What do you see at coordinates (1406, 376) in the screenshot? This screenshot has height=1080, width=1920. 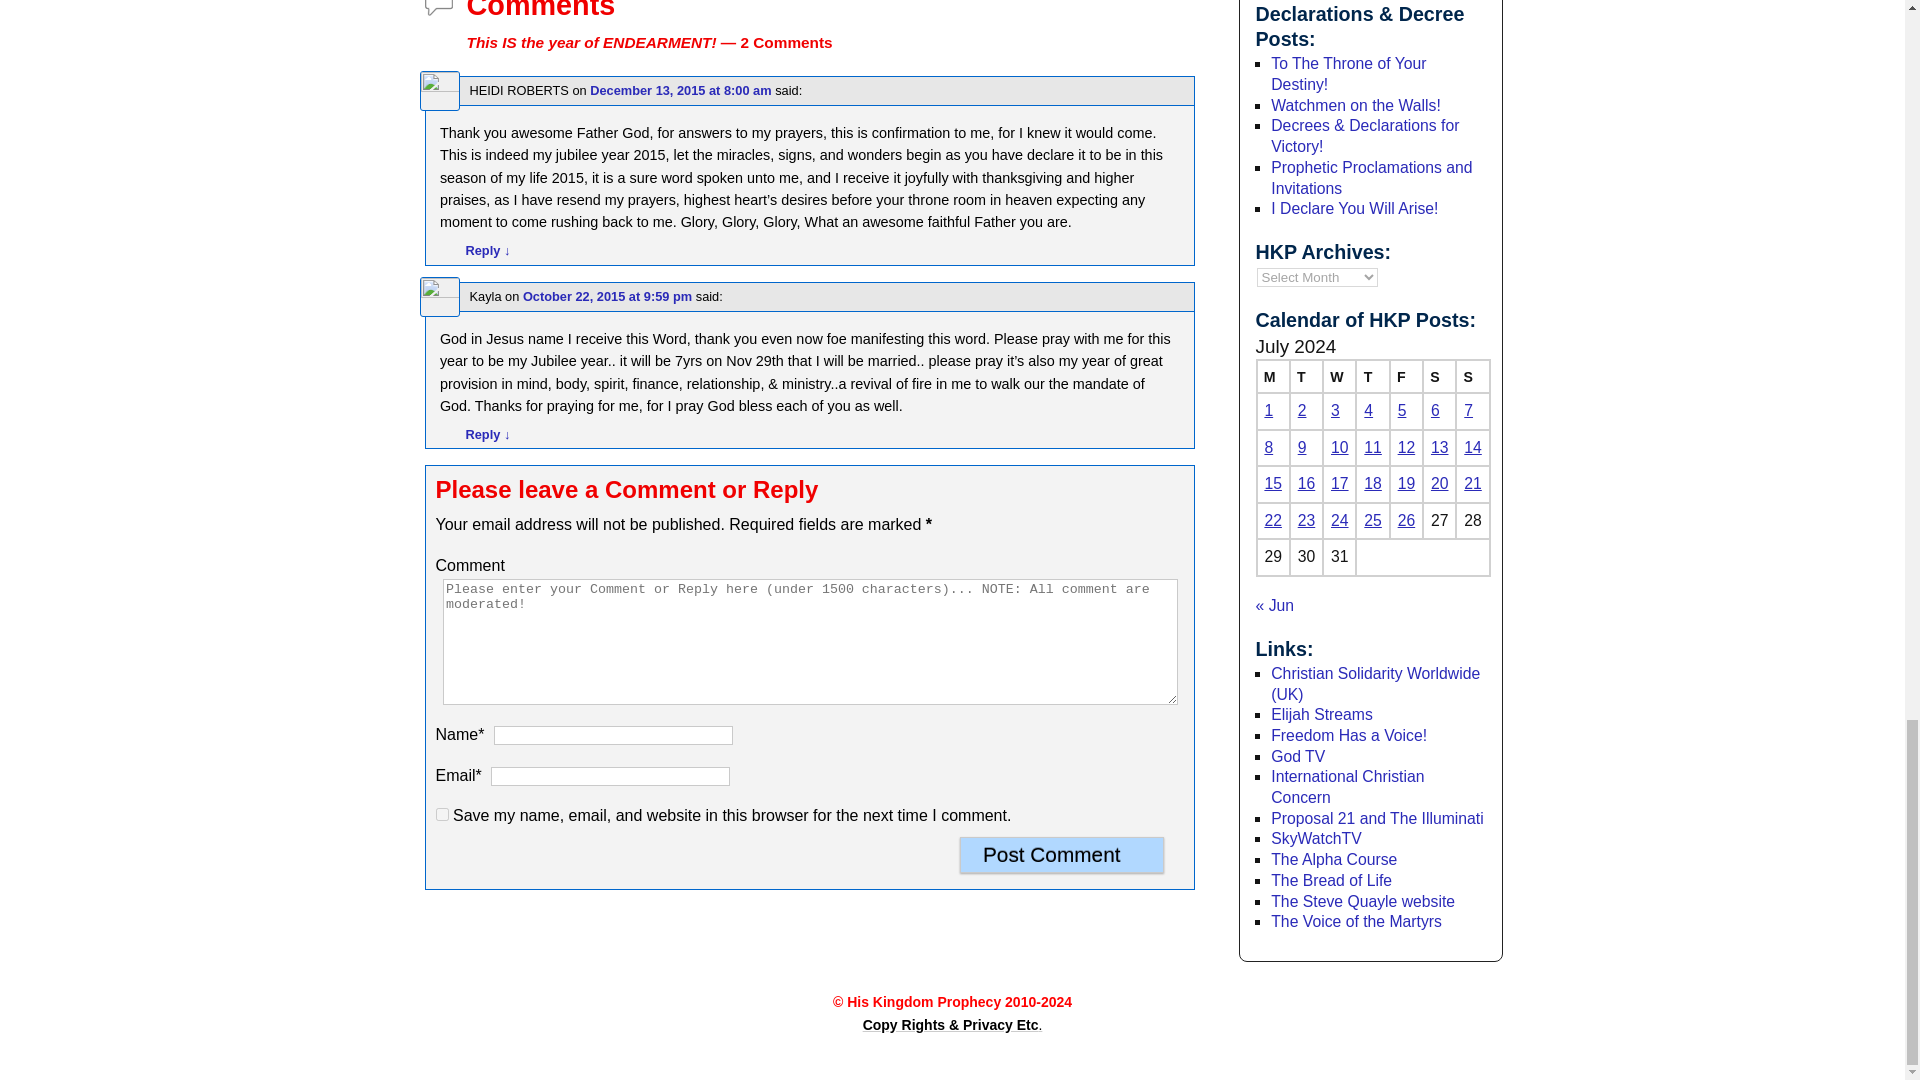 I see `Friday` at bounding box center [1406, 376].